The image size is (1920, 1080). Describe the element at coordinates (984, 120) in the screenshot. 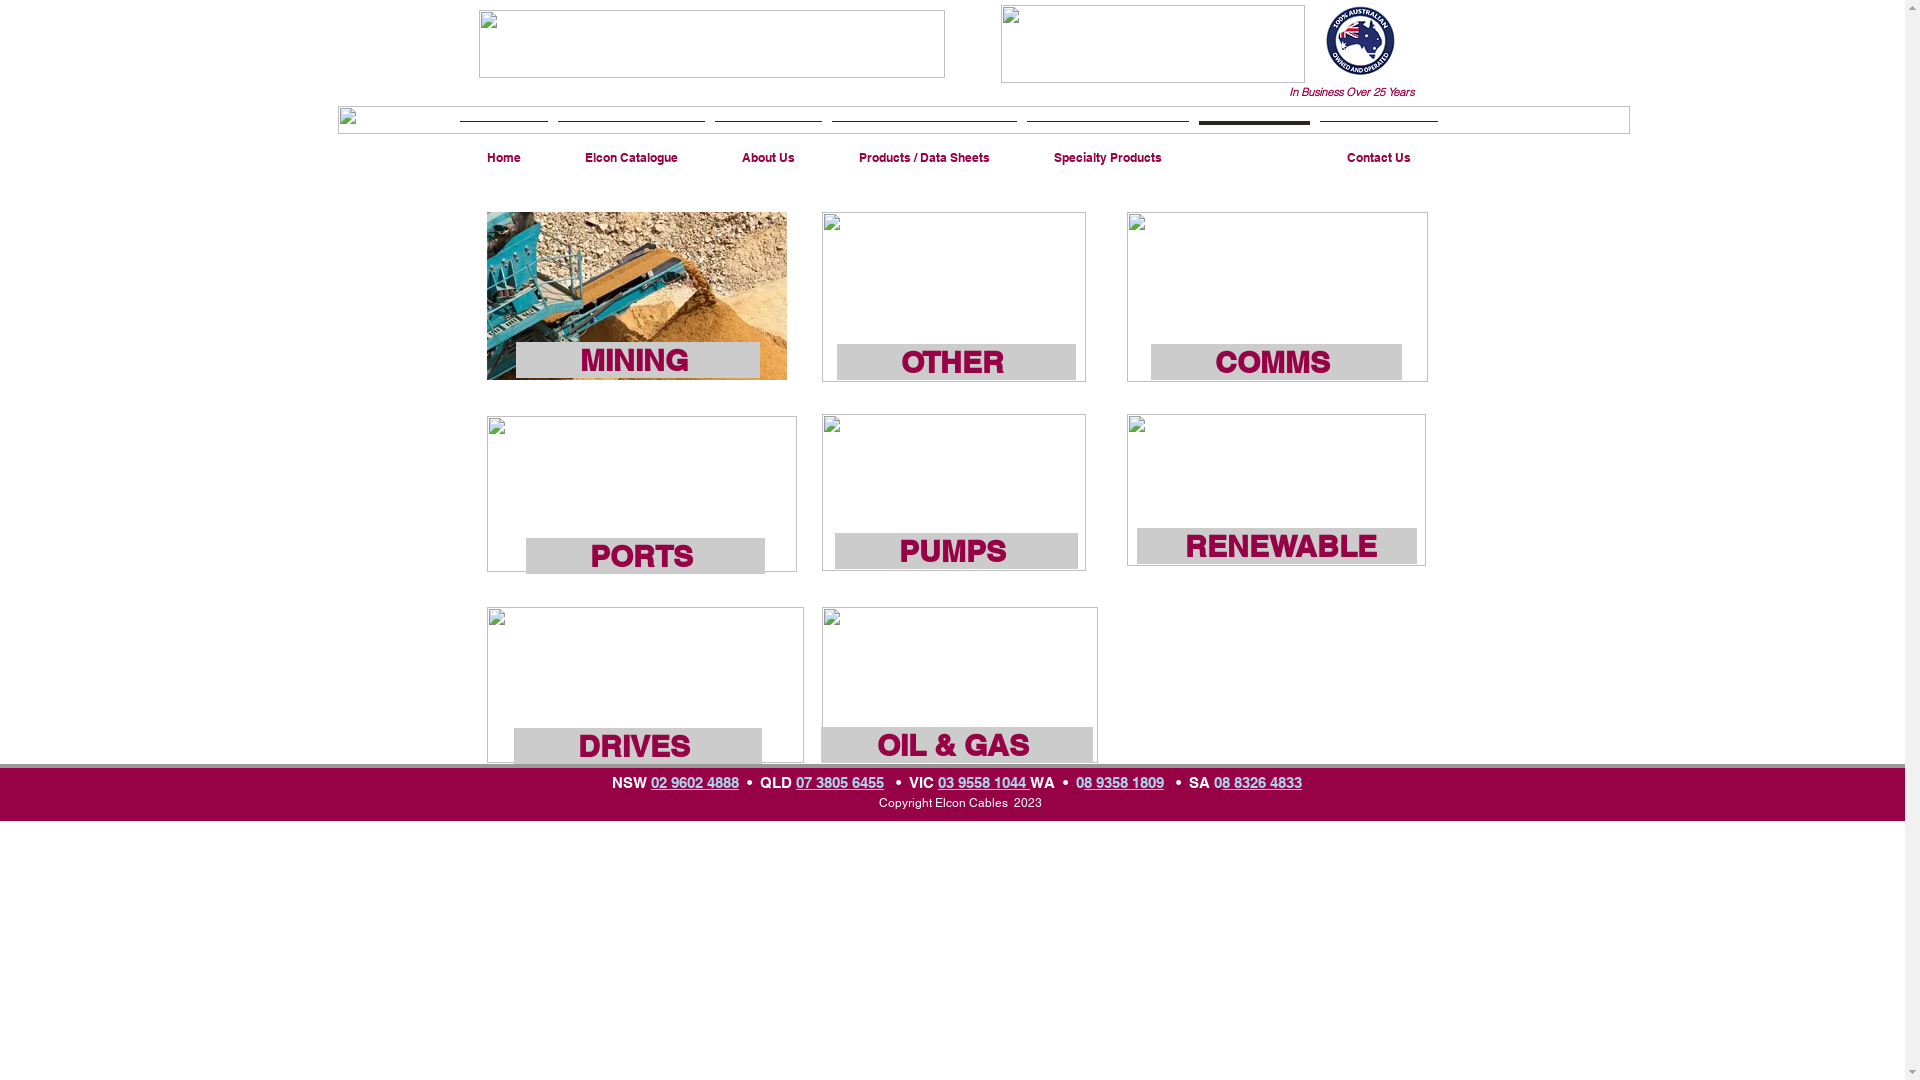

I see `BANNER.png` at that location.